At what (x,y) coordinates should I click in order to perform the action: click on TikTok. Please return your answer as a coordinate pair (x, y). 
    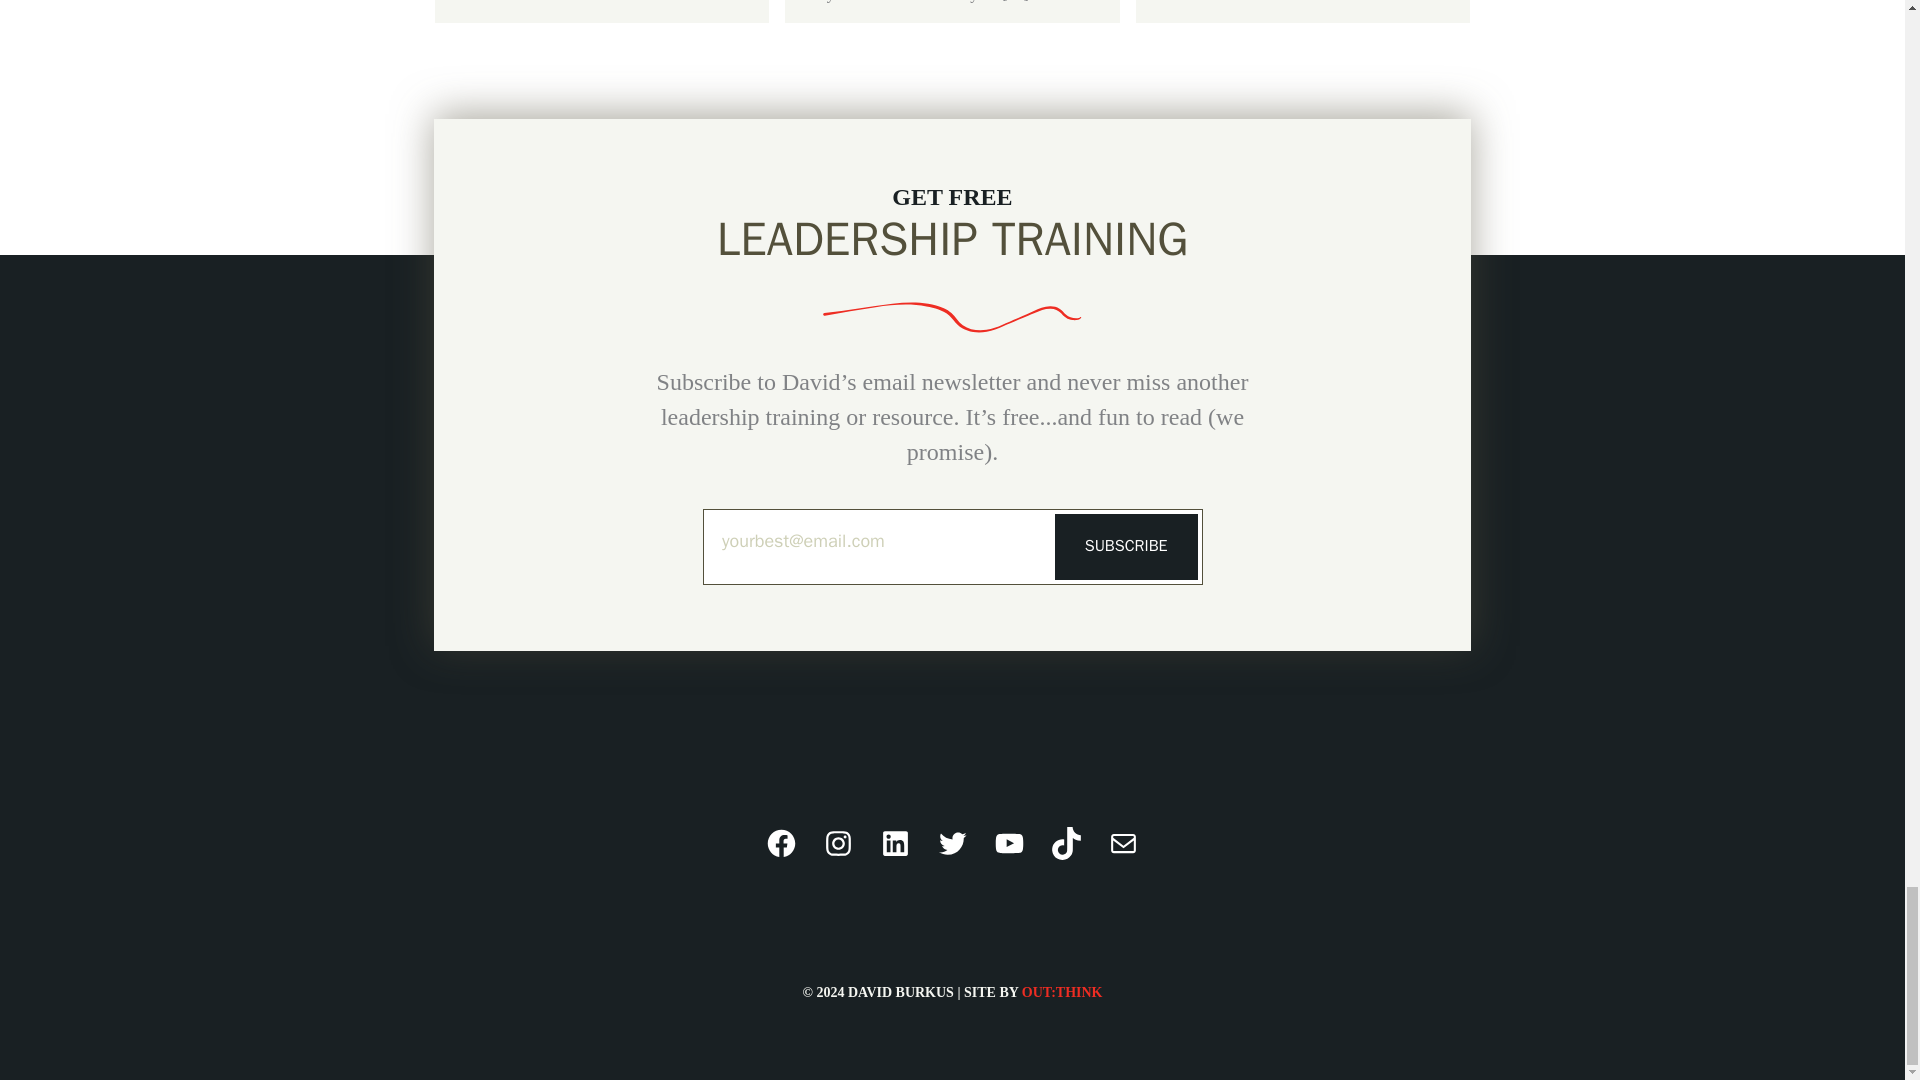
    Looking at the image, I should click on (1066, 843).